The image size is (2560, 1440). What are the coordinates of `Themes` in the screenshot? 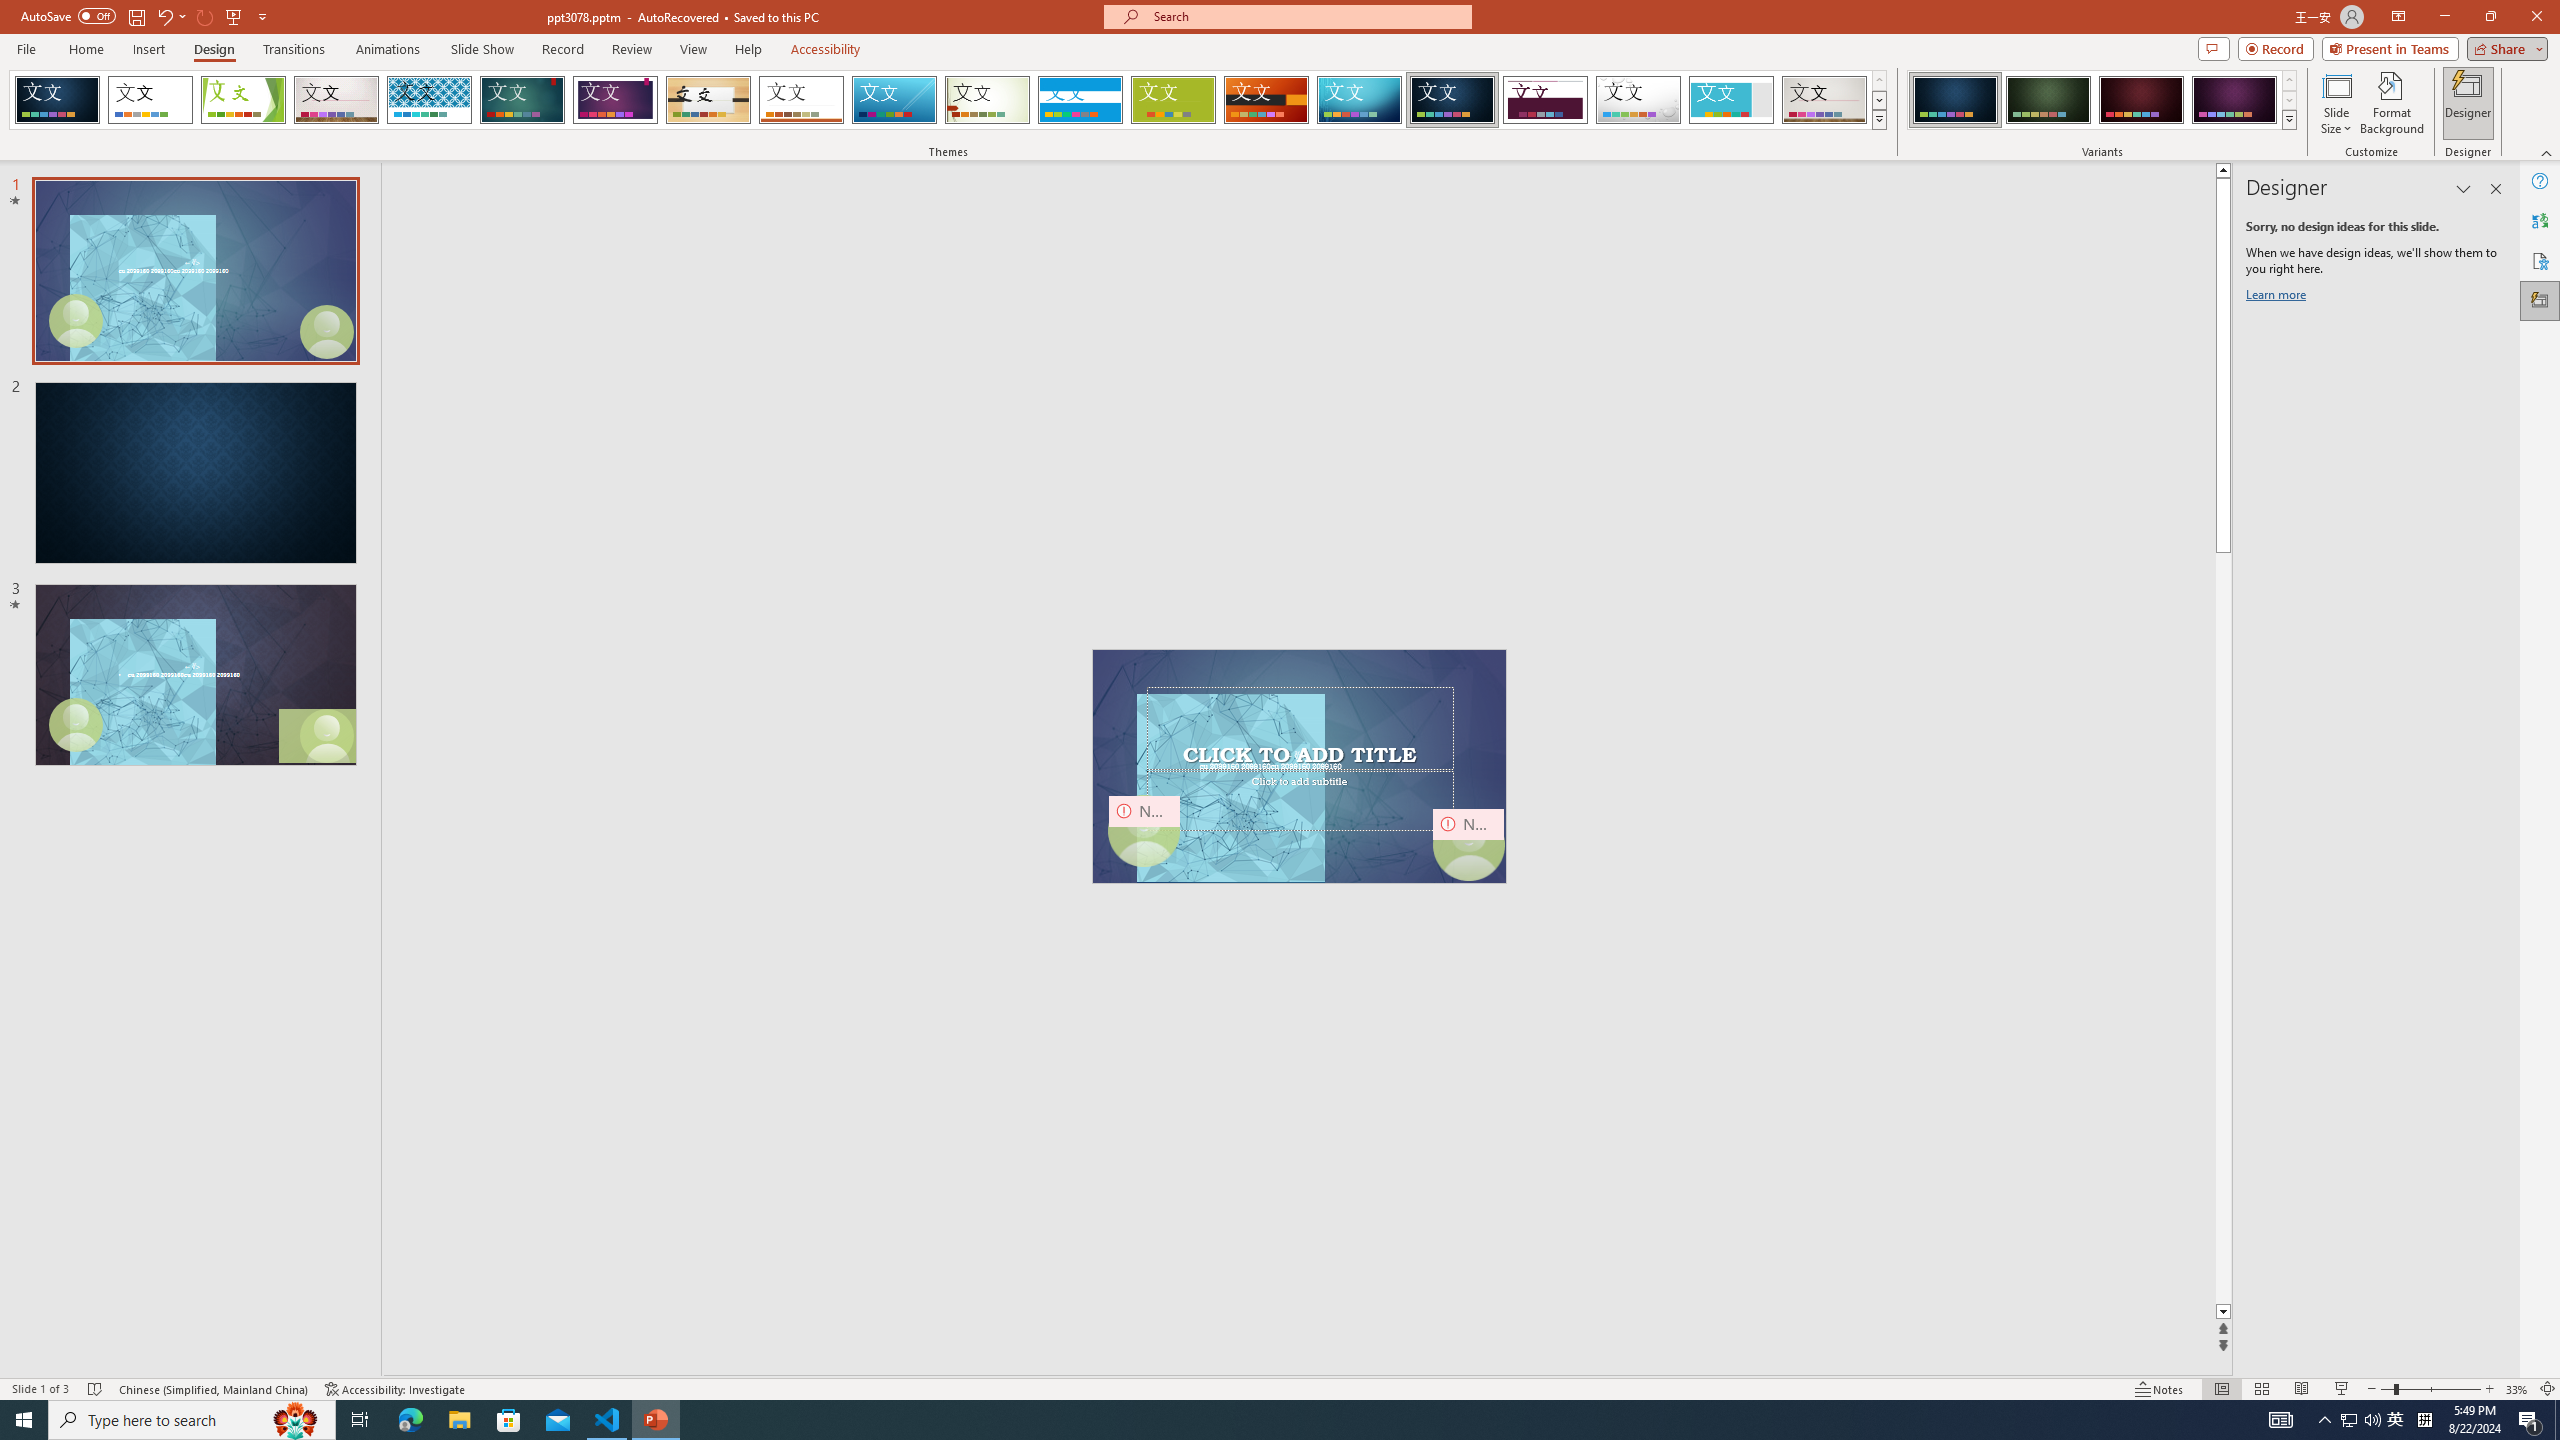 It's located at (1878, 119).